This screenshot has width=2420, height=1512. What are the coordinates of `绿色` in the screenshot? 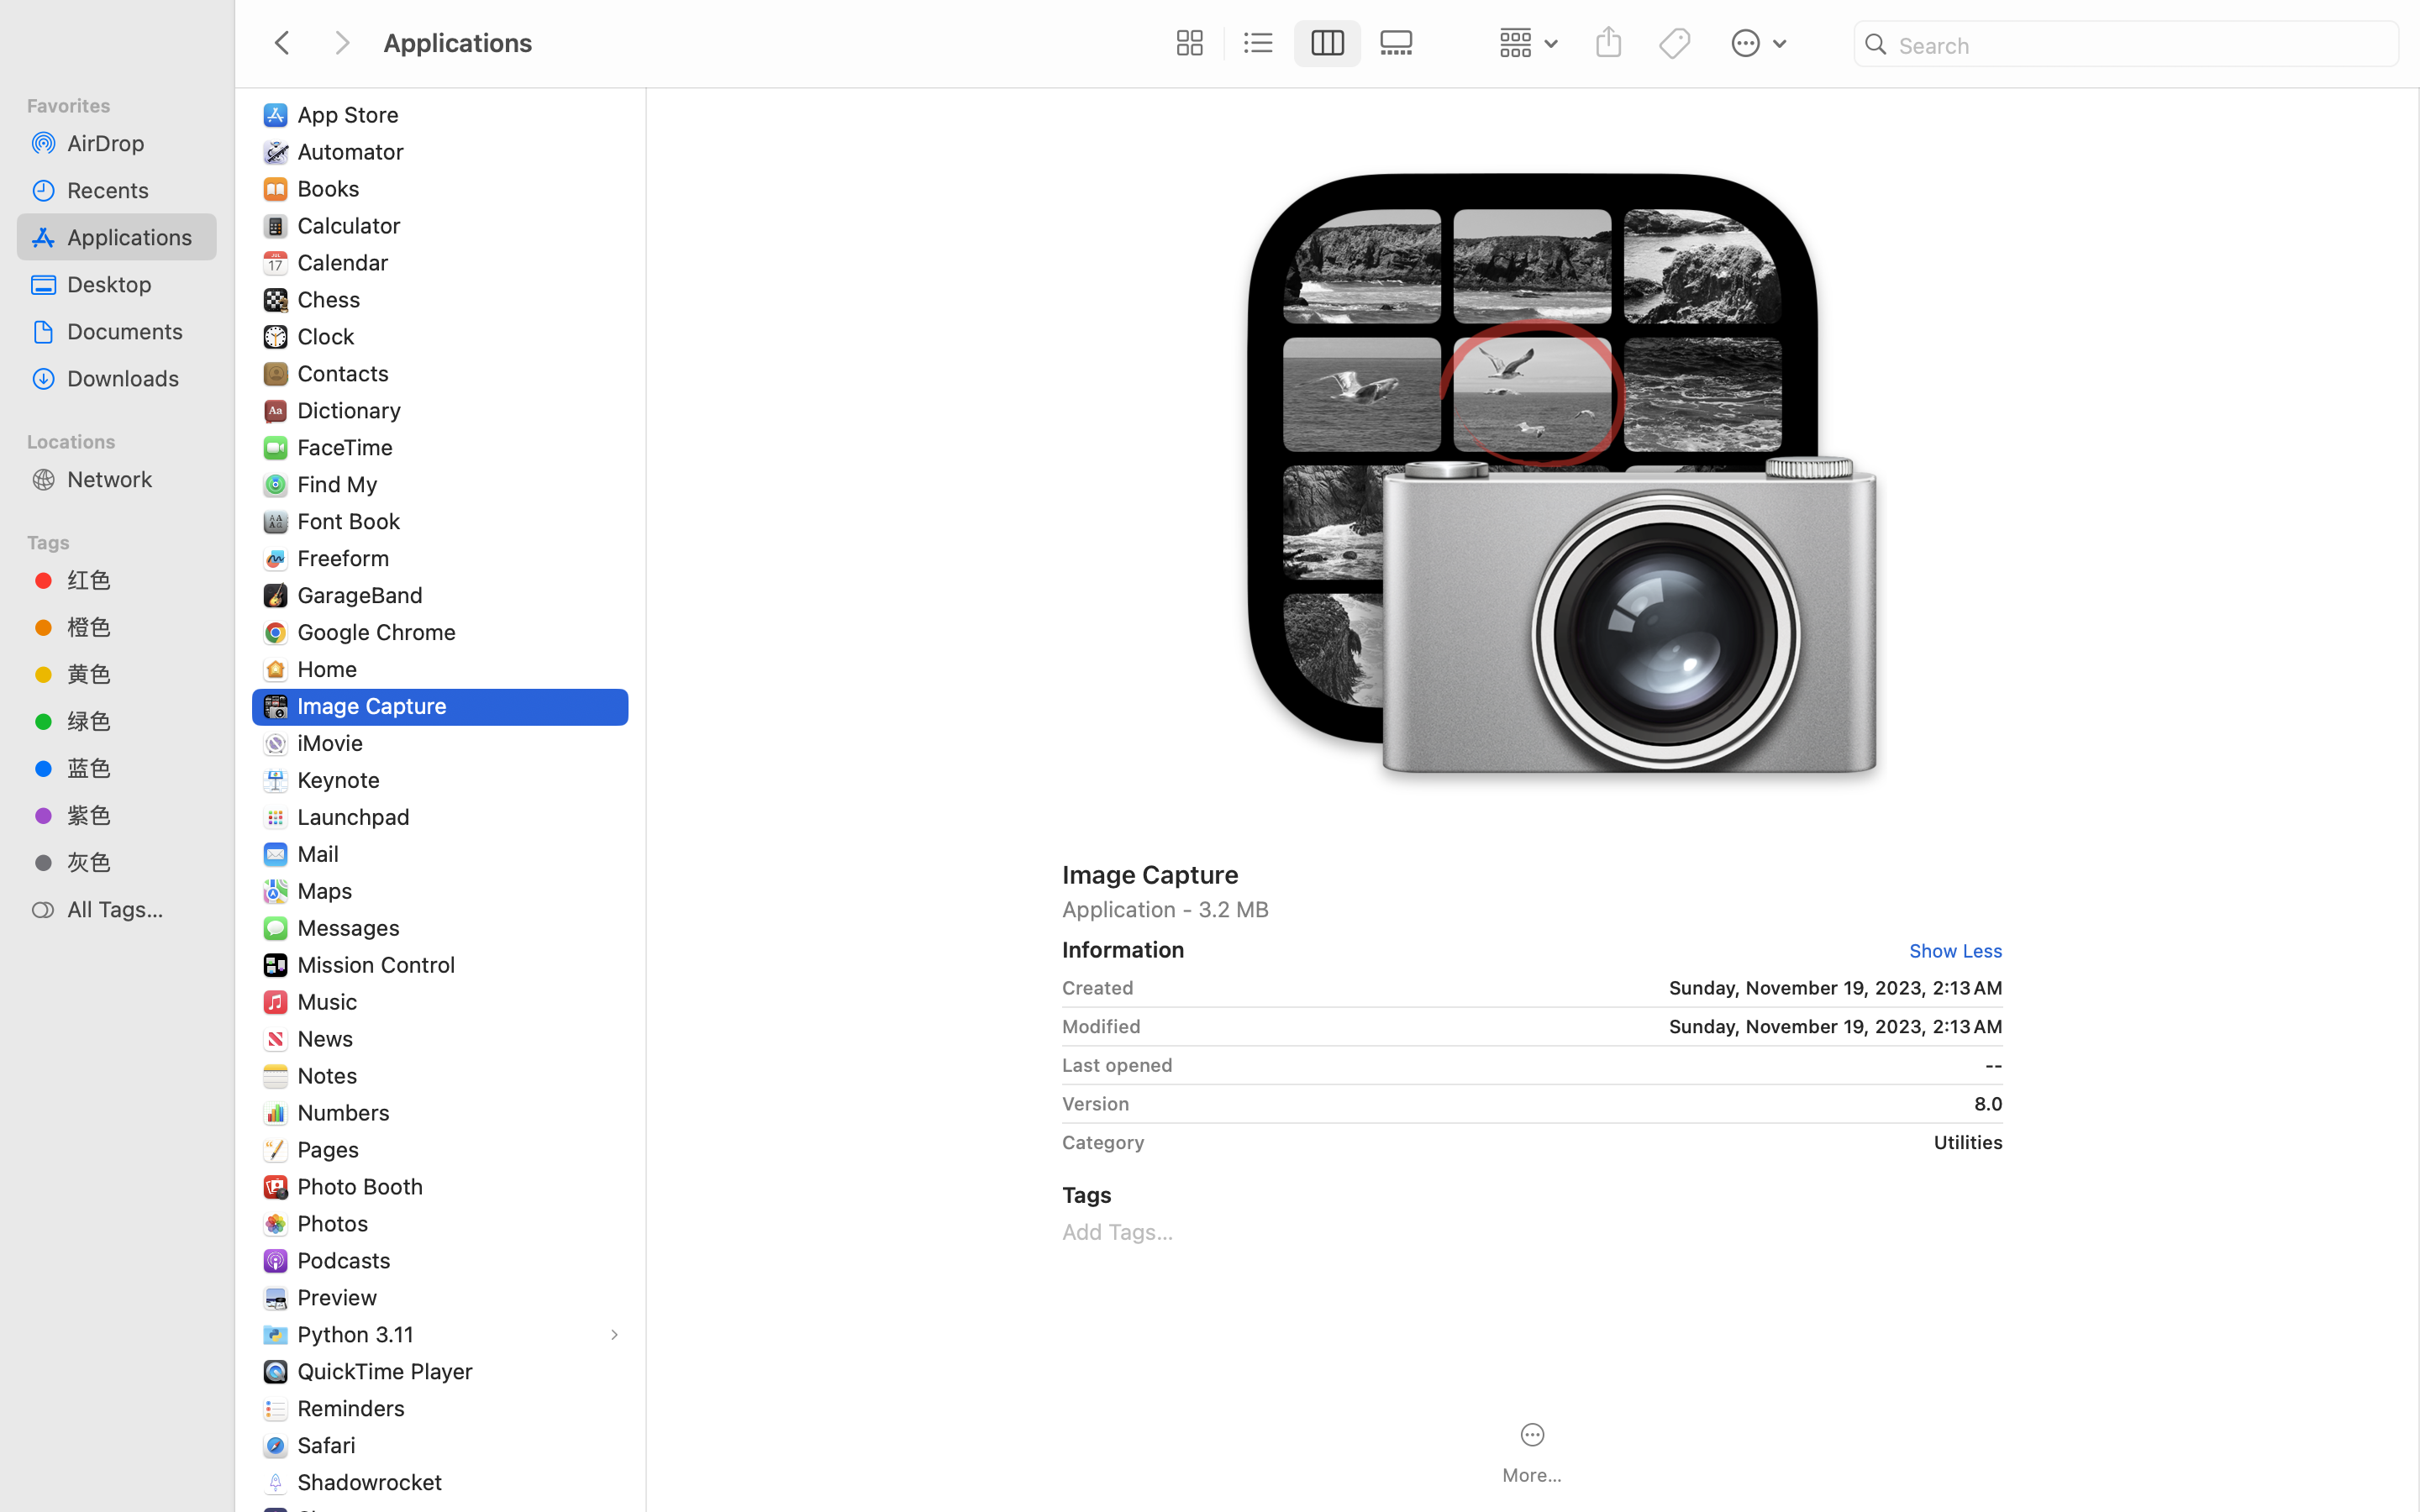 It's located at (135, 721).